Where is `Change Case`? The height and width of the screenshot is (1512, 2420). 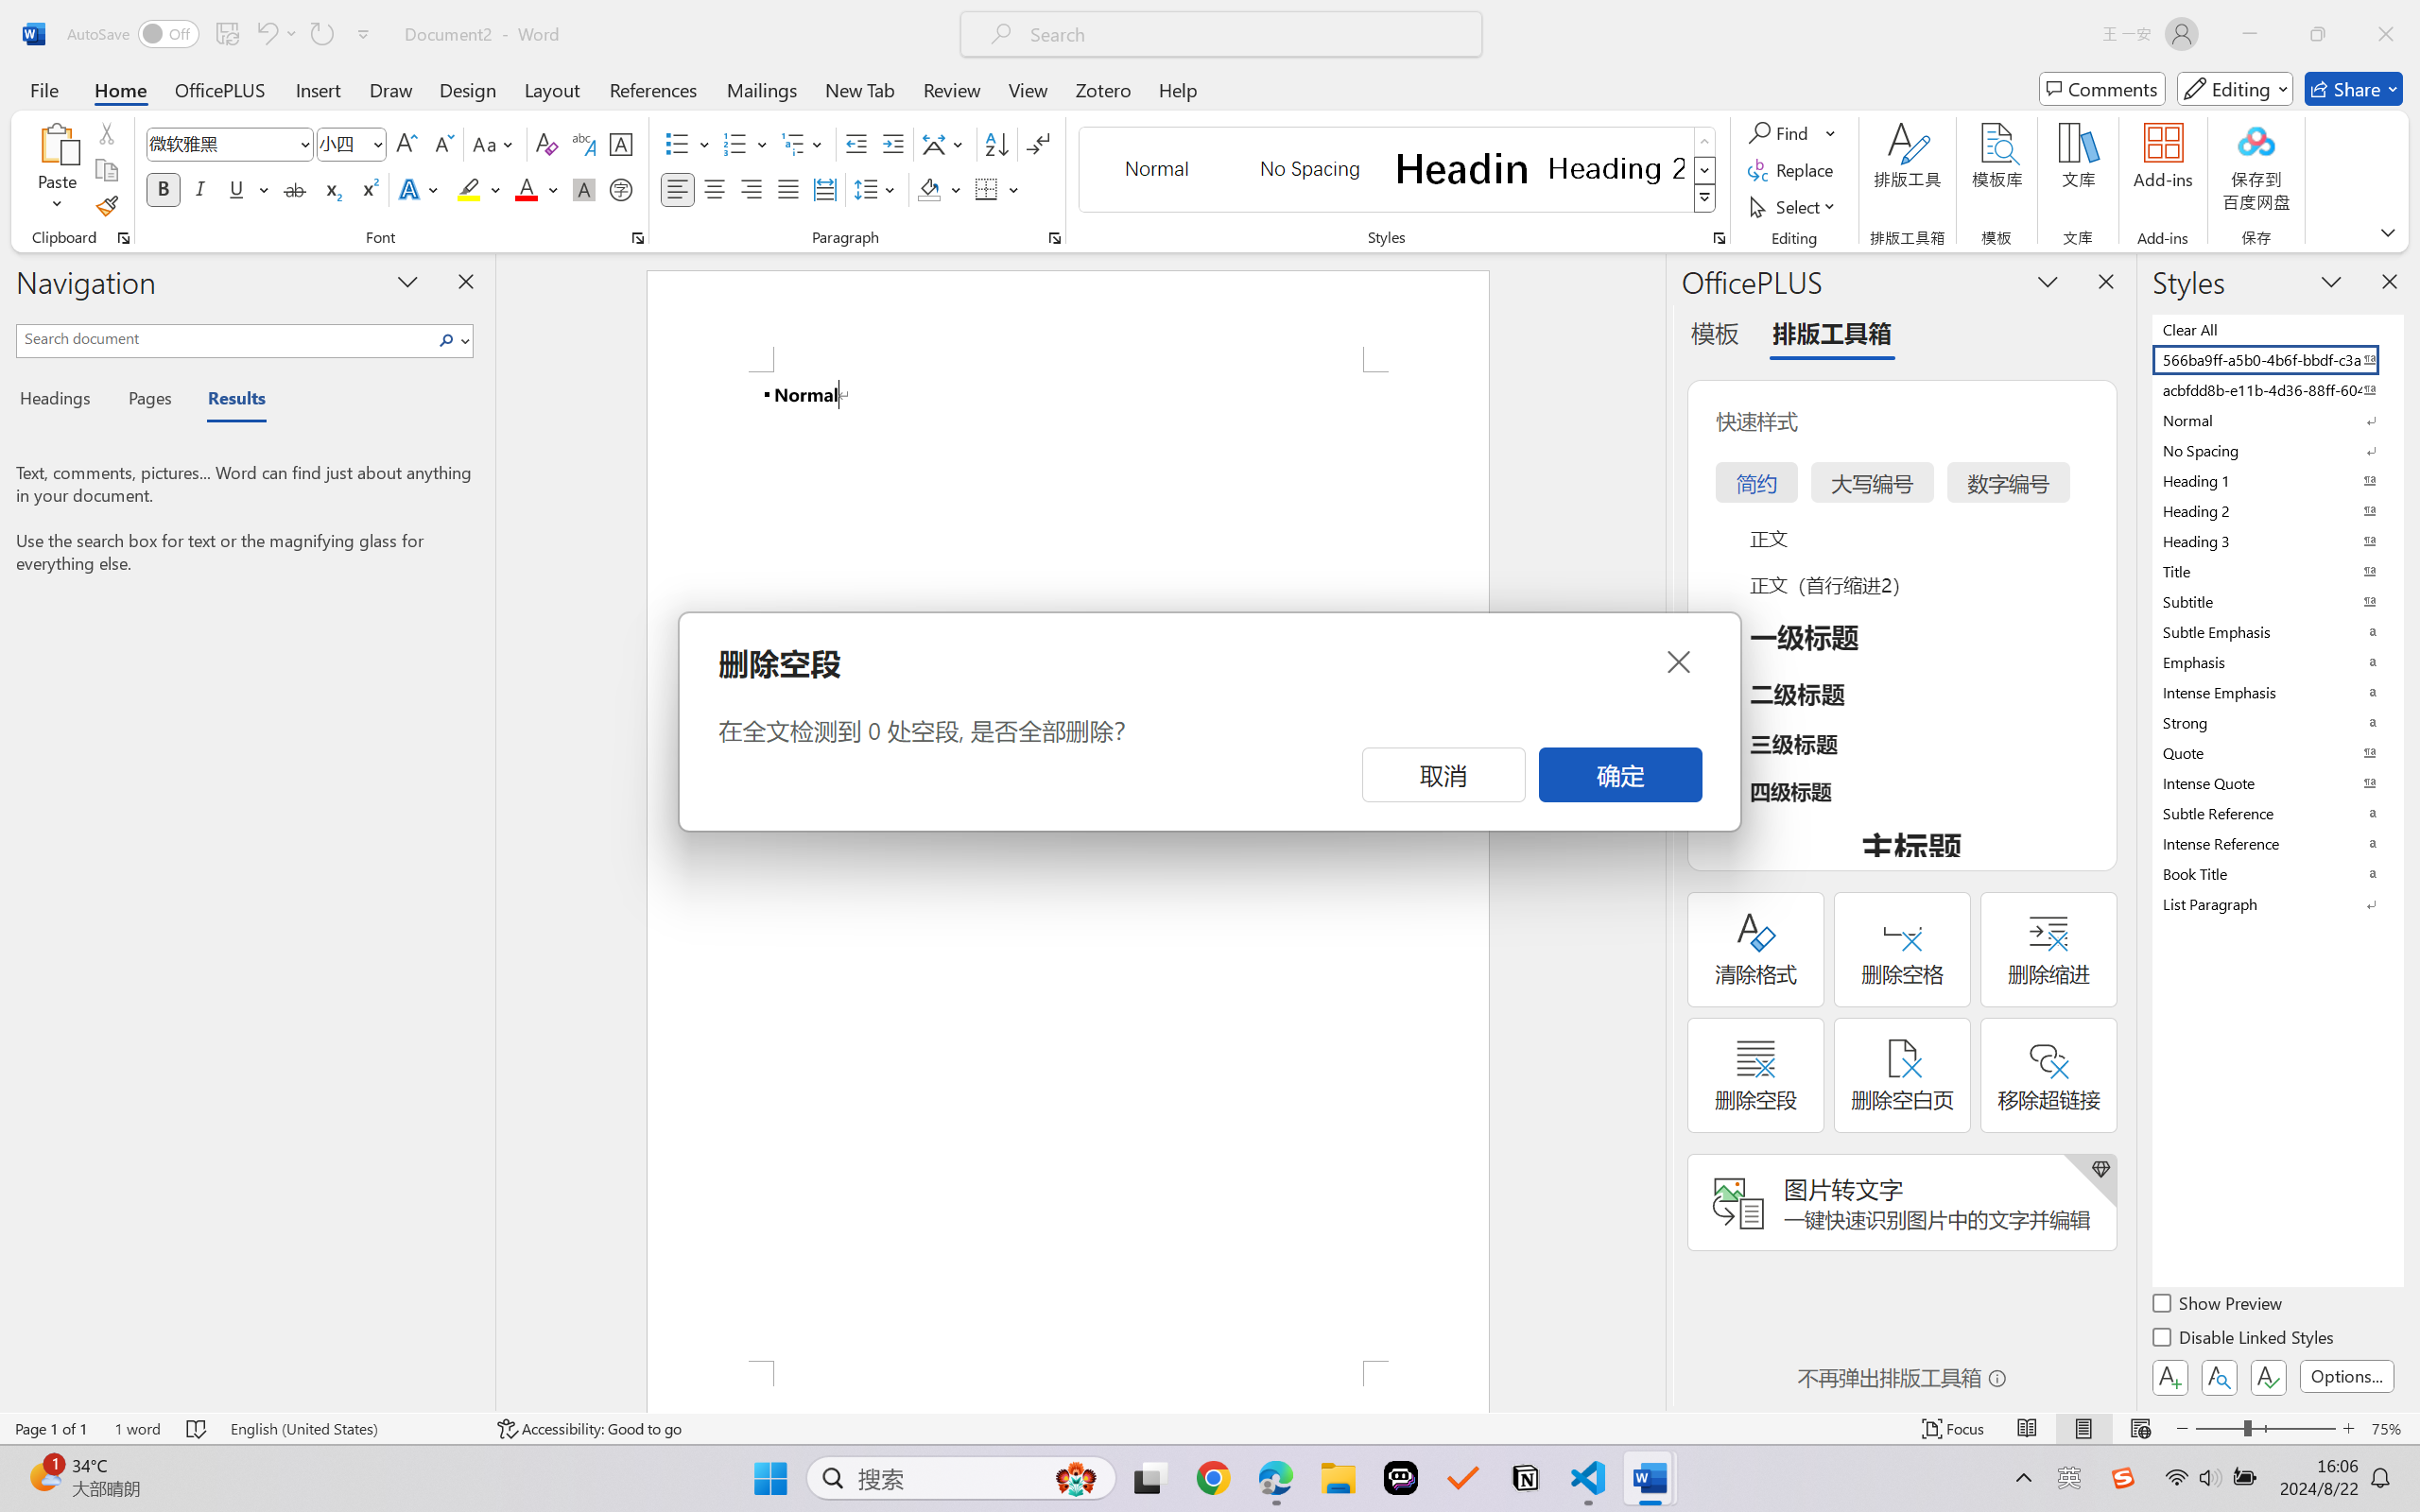
Change Case is located at coordinates (494, 144).